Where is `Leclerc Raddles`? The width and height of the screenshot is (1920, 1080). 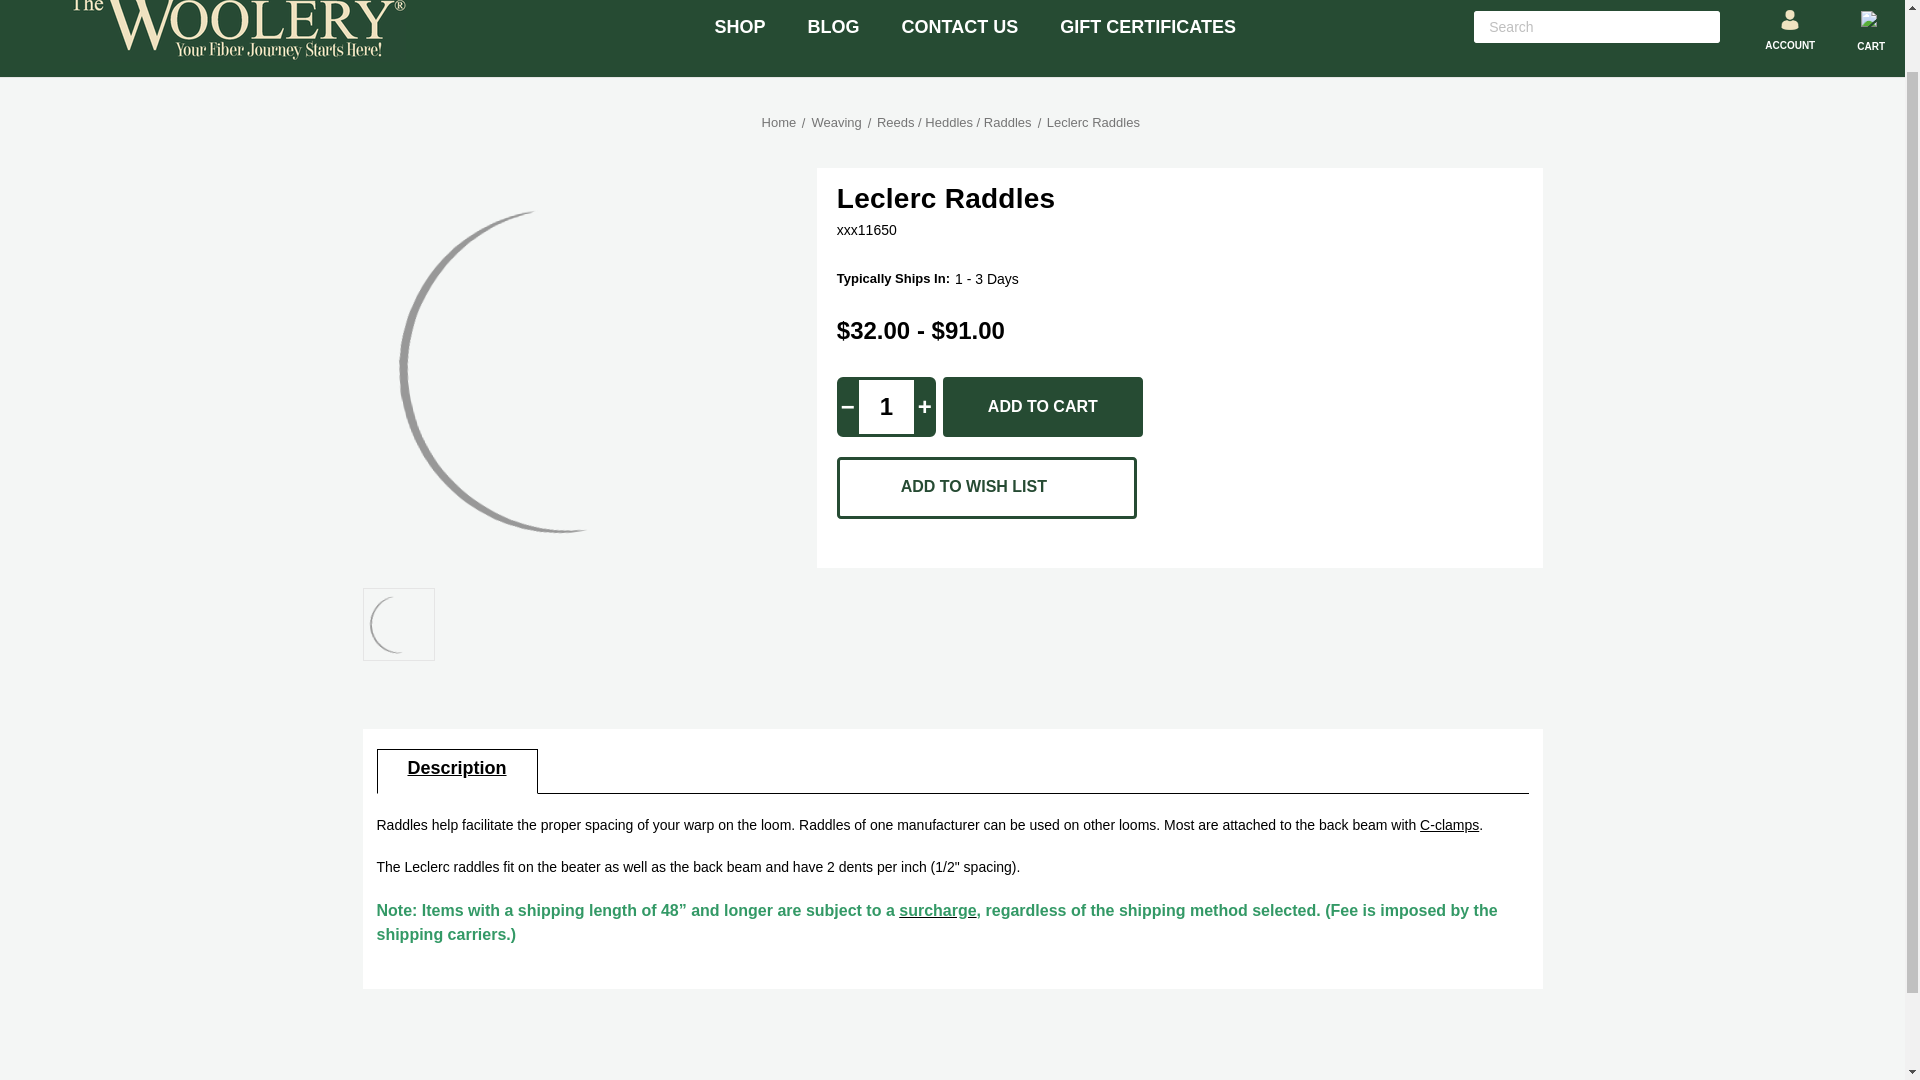
Leclerc Raddles is located at coordinates (564, 369).